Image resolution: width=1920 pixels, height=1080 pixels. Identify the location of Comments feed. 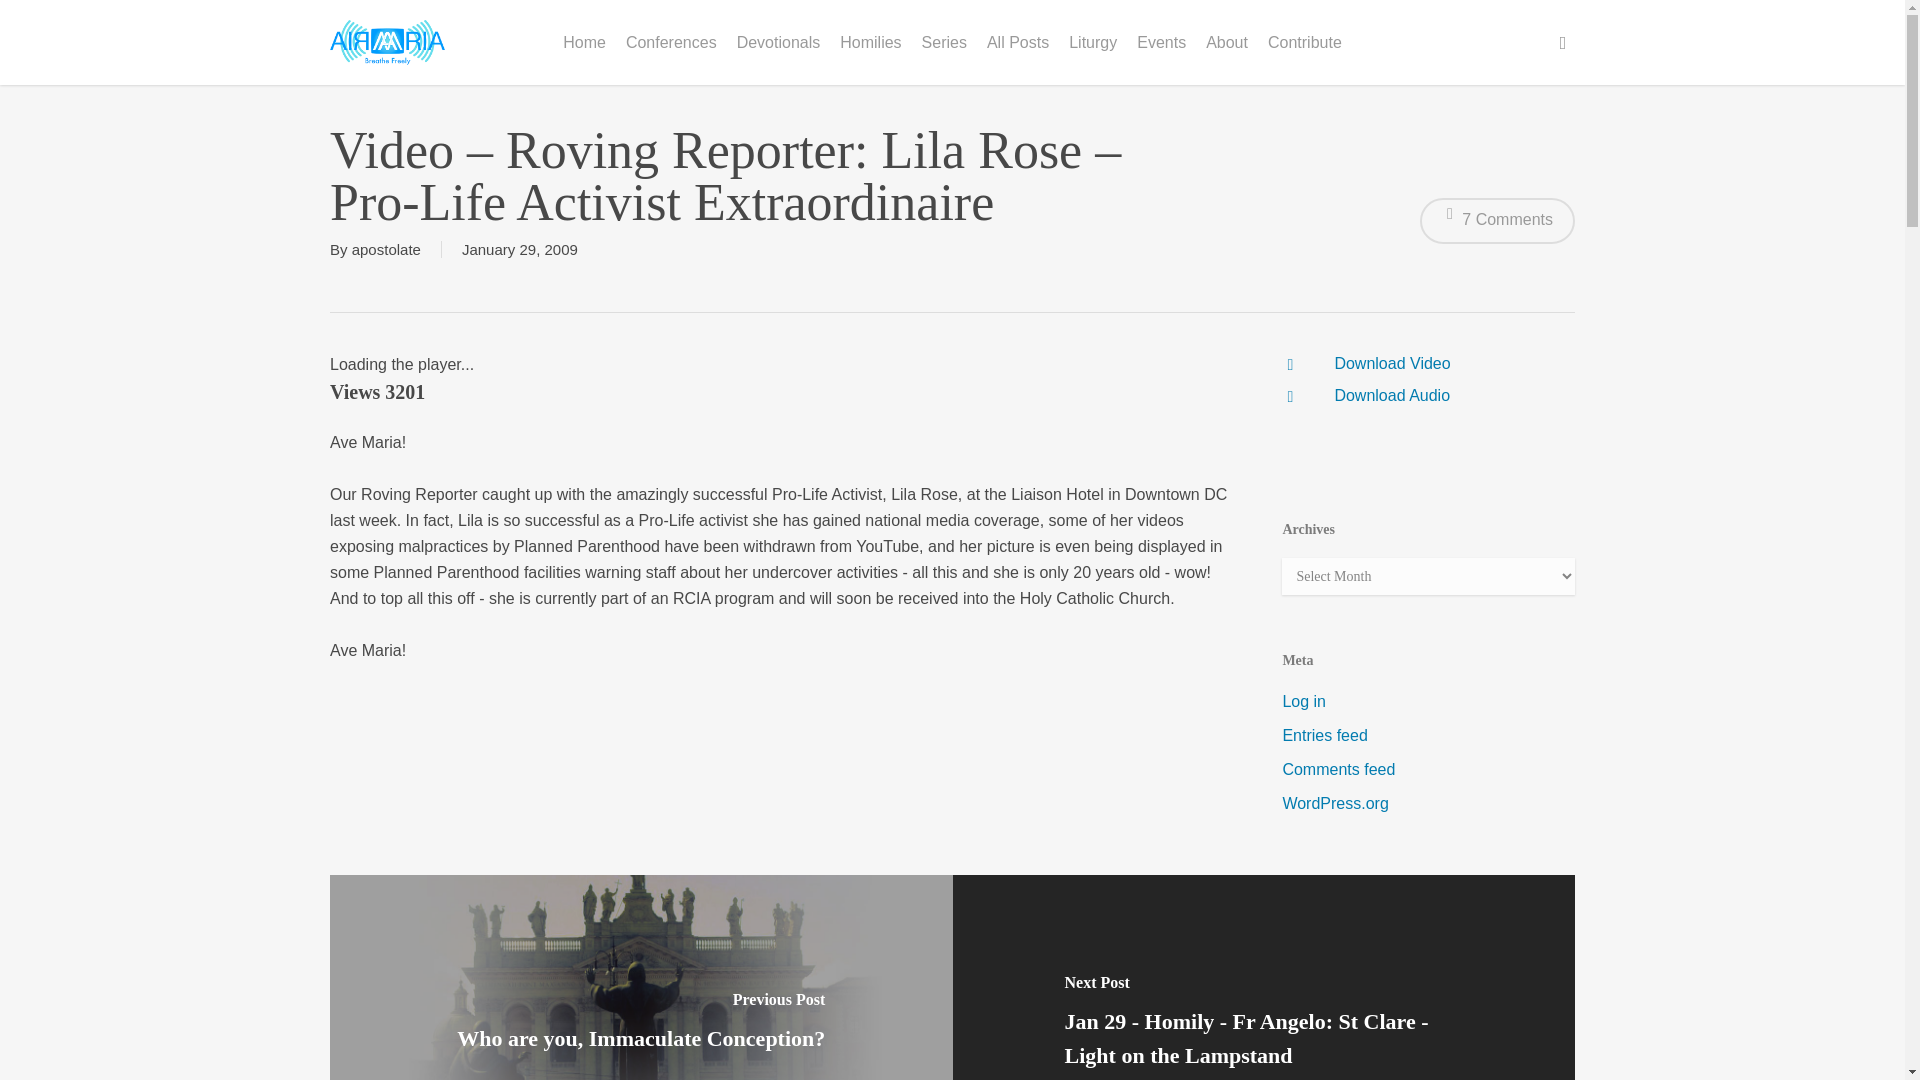
(1428, 770).